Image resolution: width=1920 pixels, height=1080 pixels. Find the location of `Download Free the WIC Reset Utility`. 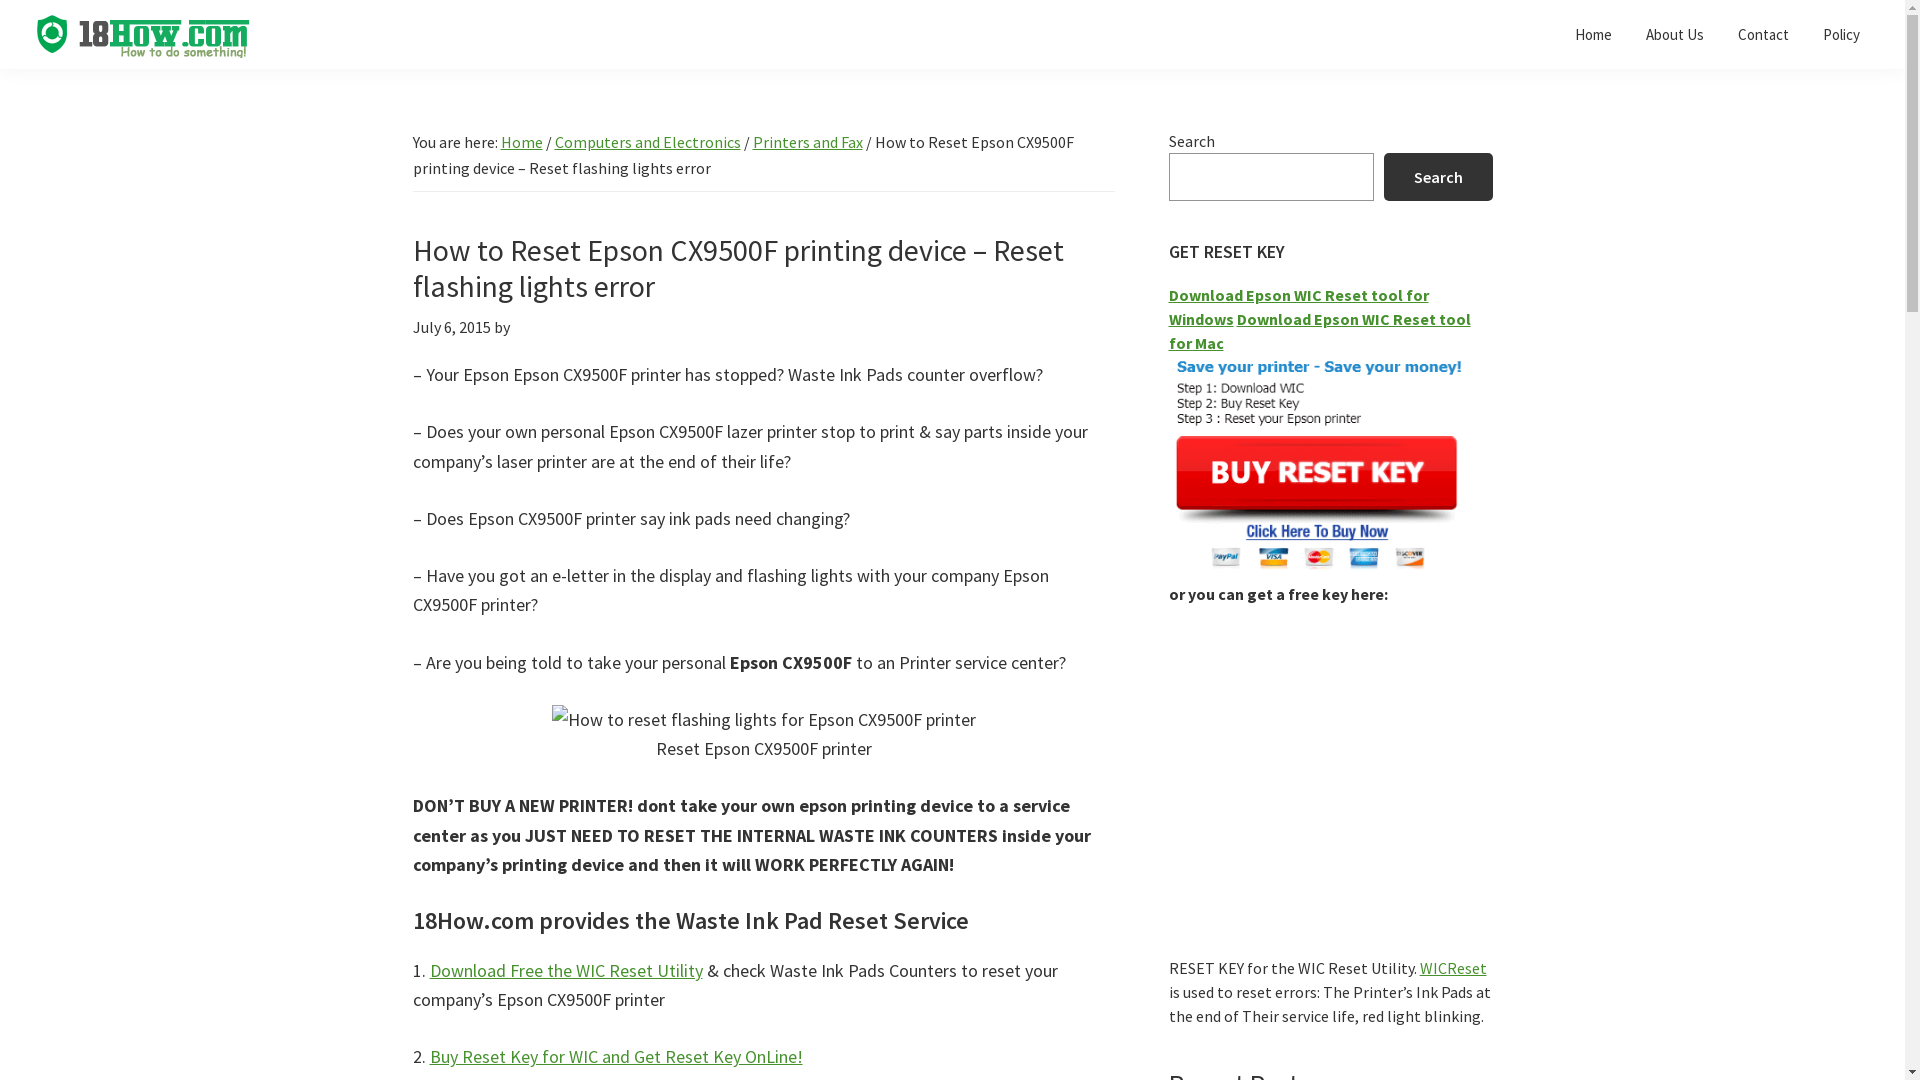

Download Free the WIC Reset Utility is located at coordinates (566, 970).